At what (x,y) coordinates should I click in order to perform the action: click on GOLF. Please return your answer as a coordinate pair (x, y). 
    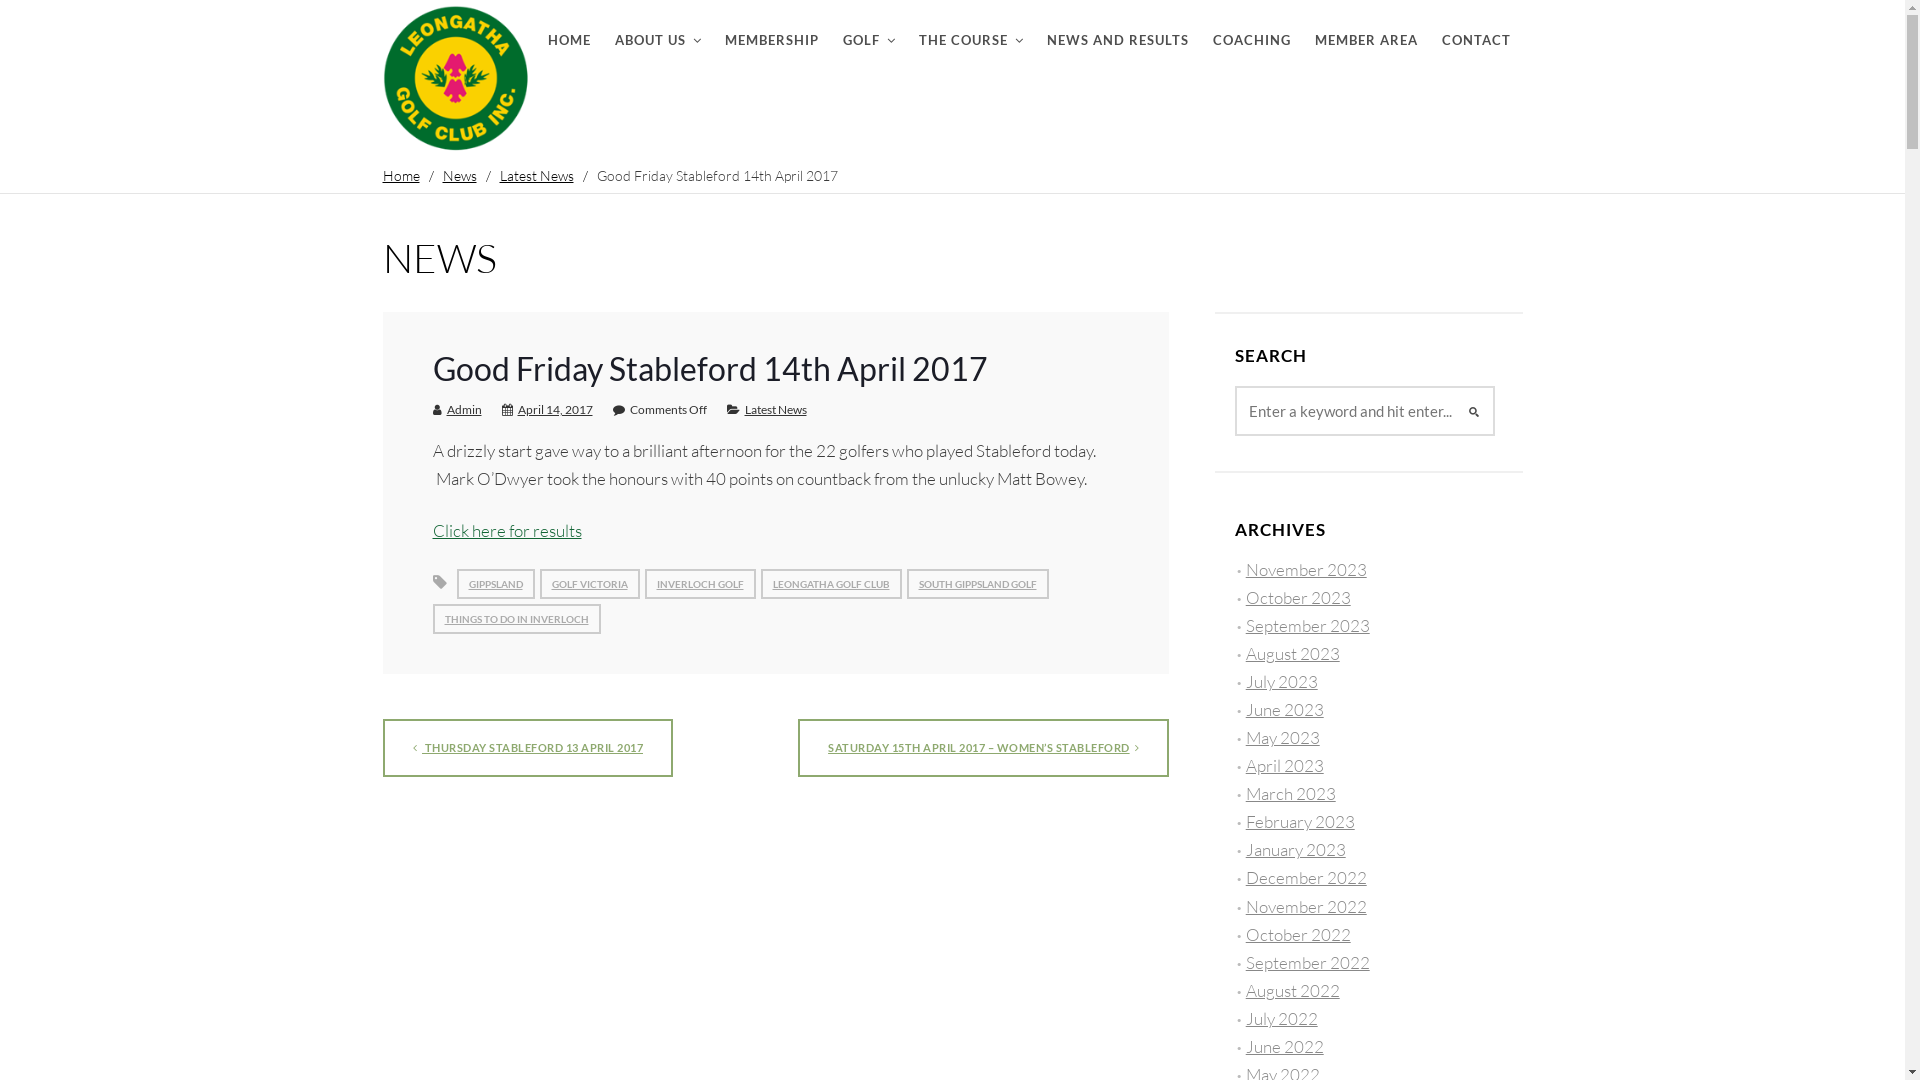
    Looking at the image, I should click on (868, 30).